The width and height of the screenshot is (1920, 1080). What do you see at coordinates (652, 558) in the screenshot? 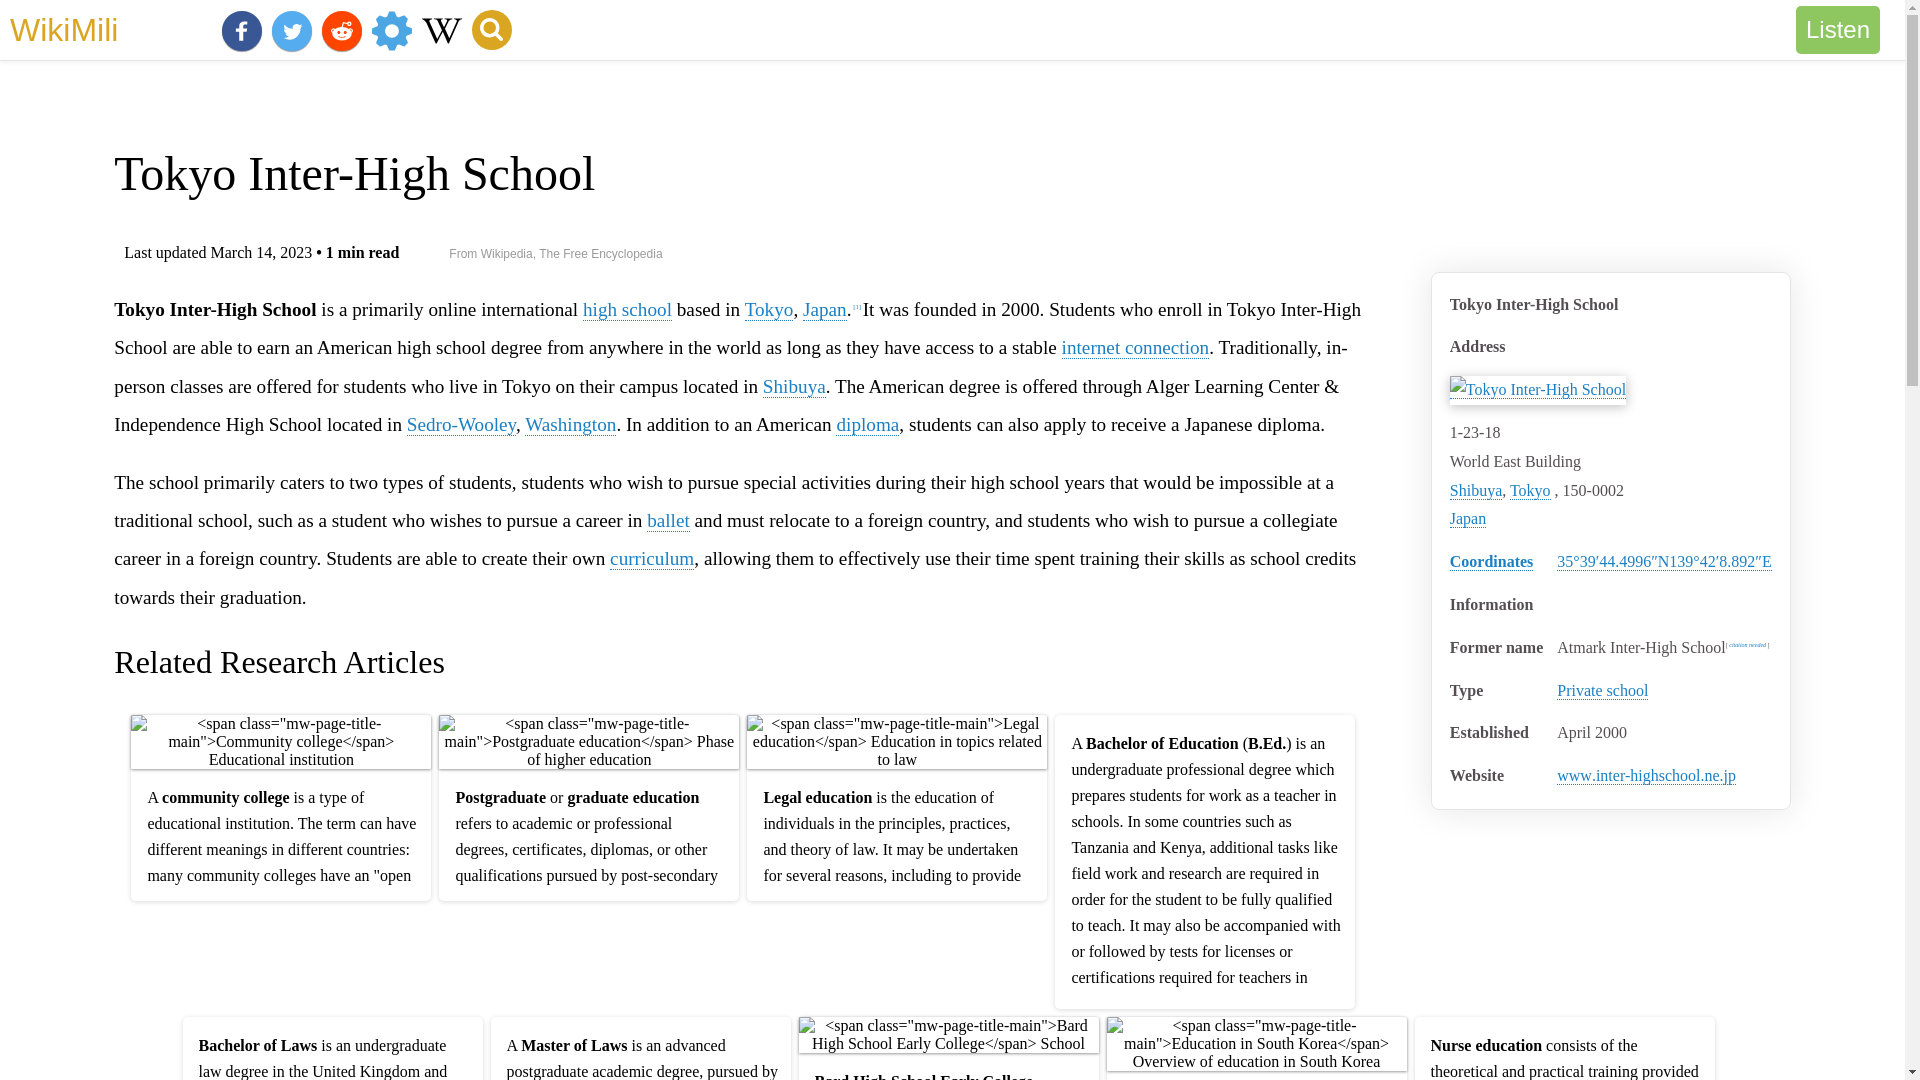
I see `curriculum` at bounding box center [652, 558].